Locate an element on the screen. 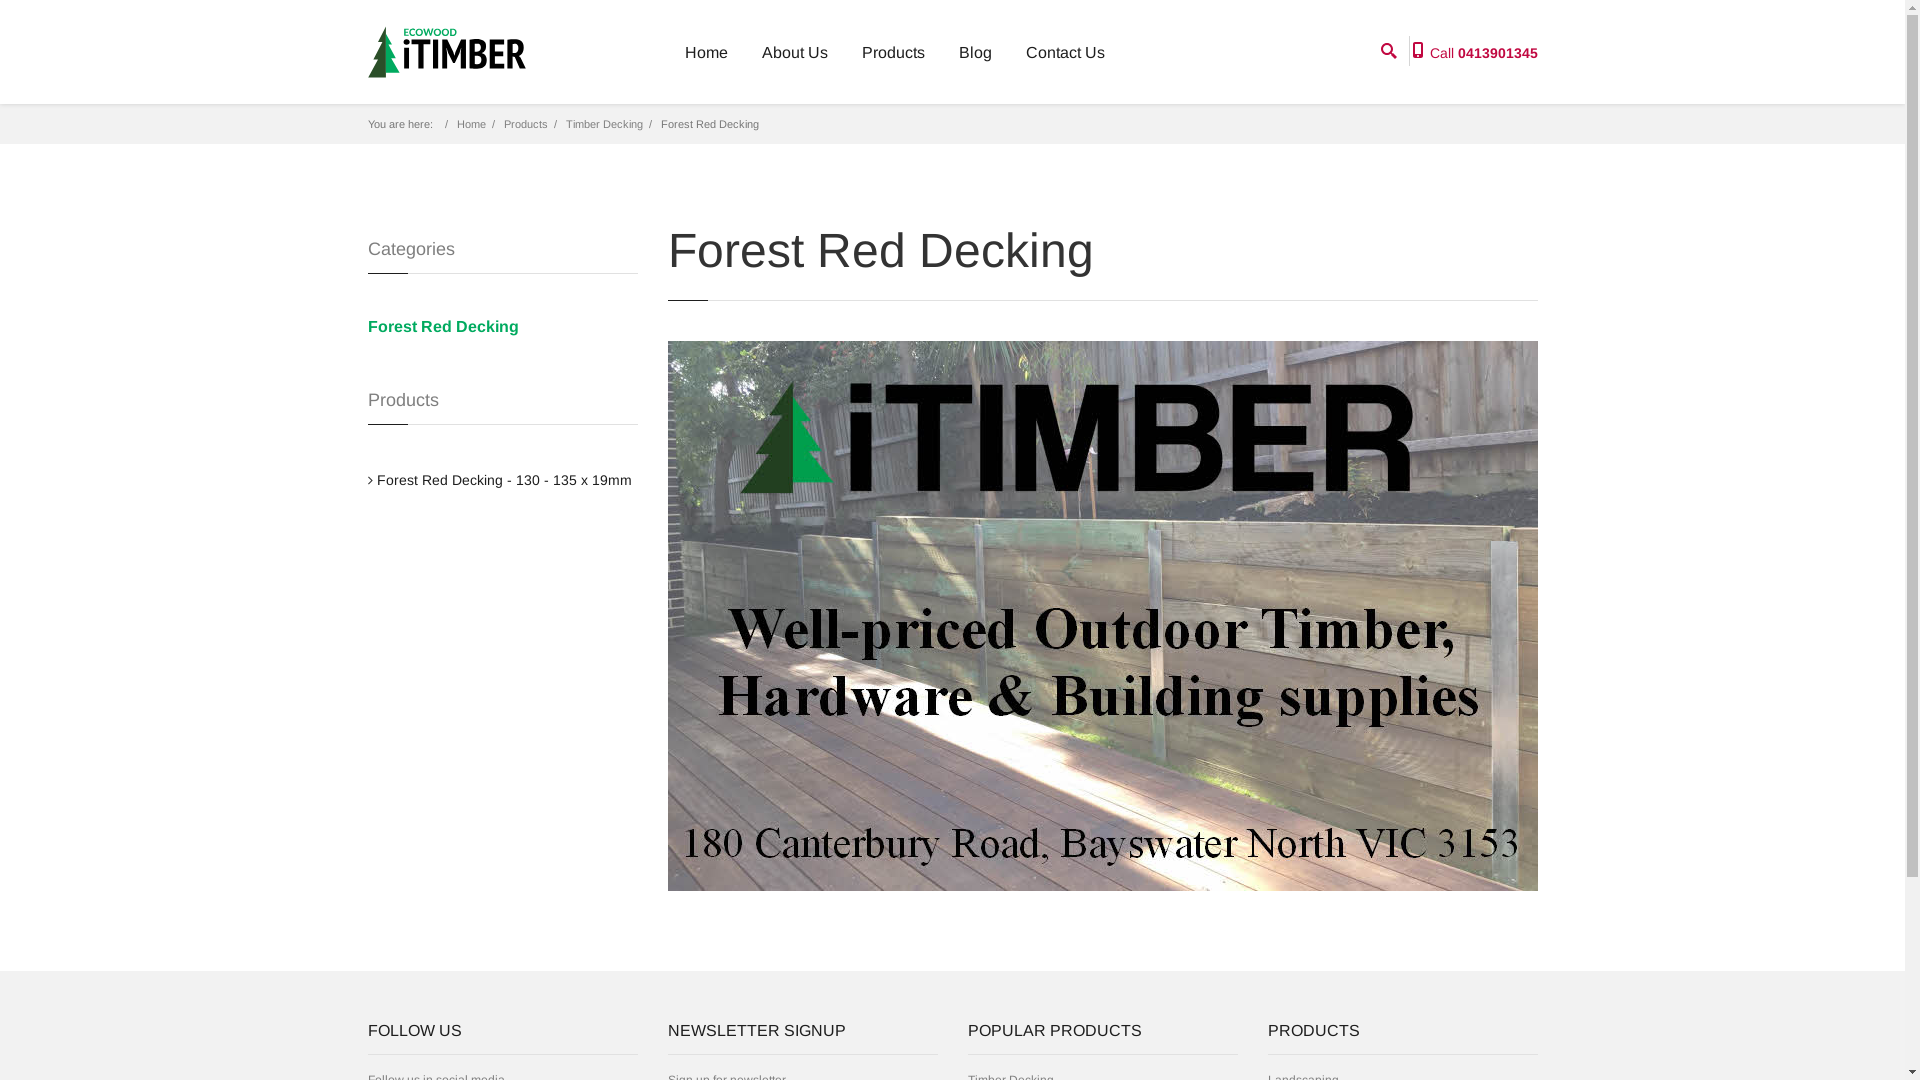  Products is located at coordinates (526, 124).